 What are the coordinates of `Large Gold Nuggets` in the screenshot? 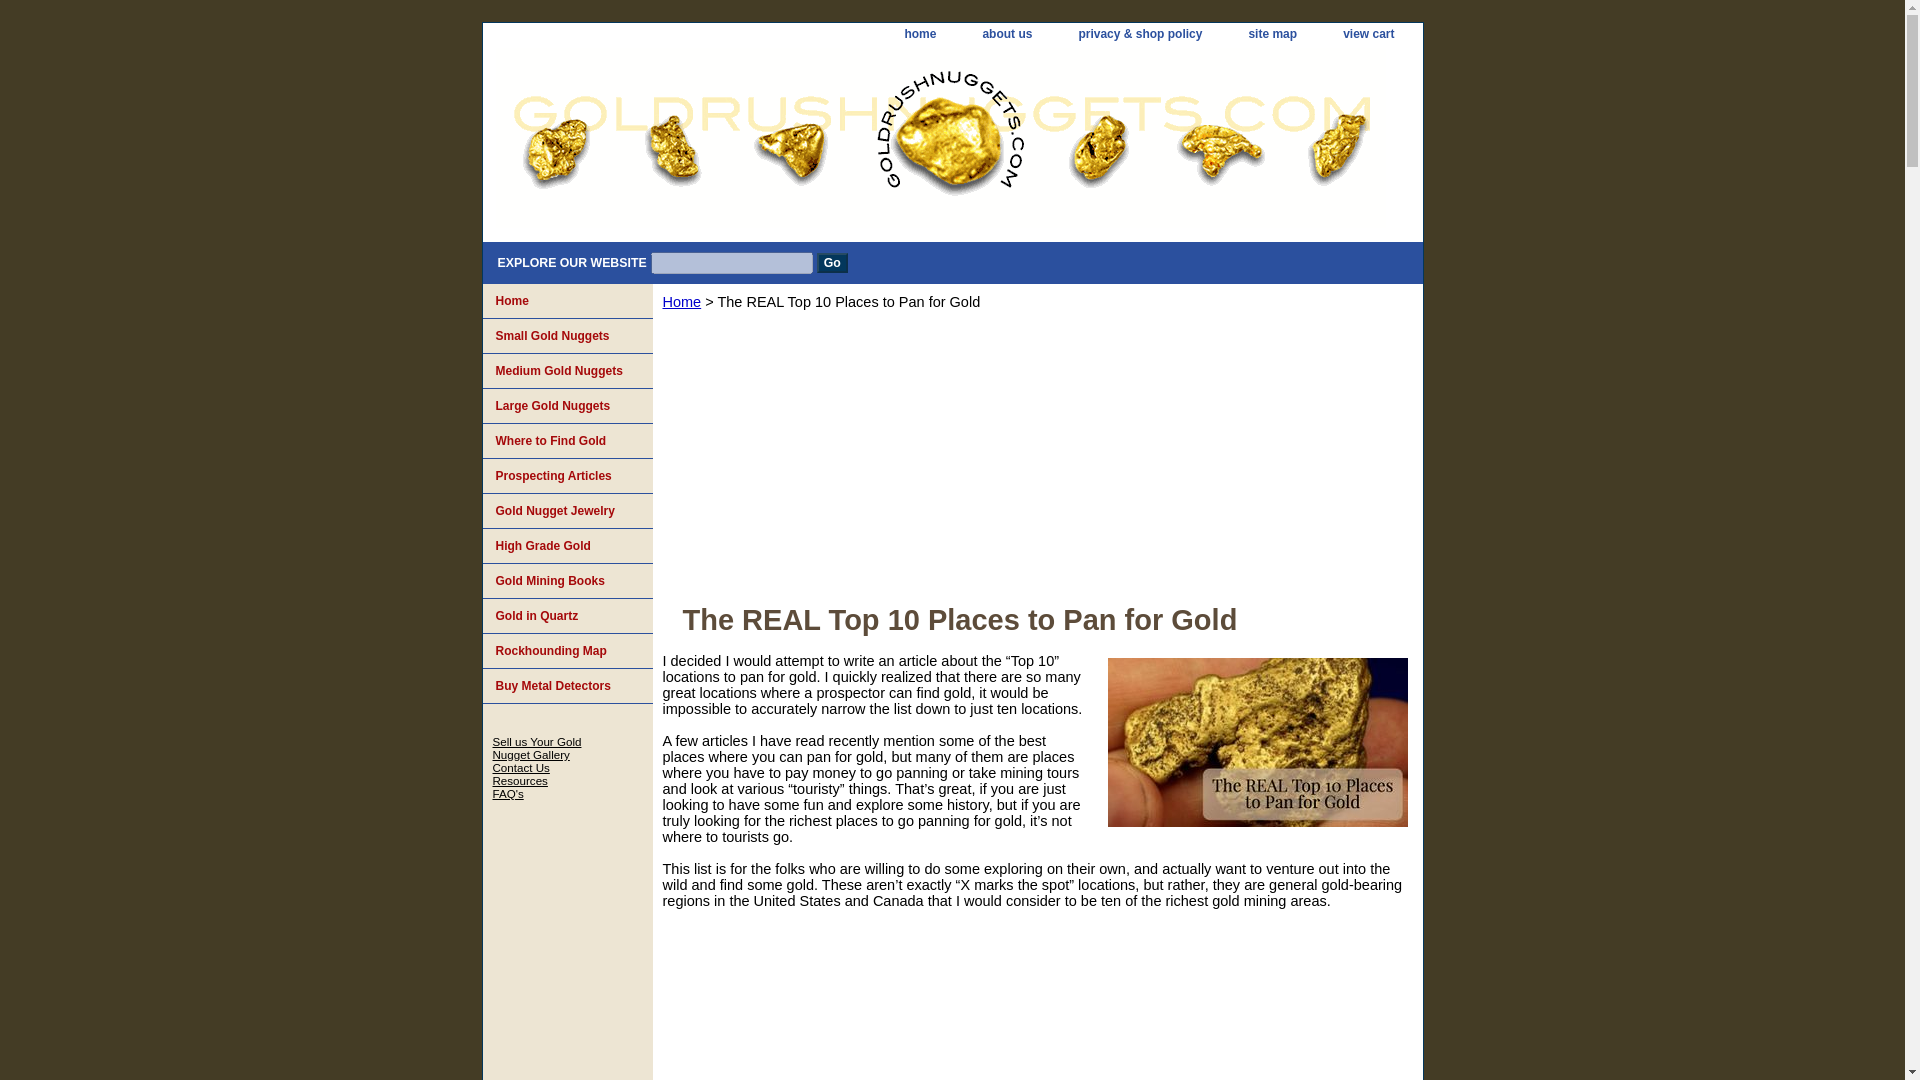 It's located at (566, 406).